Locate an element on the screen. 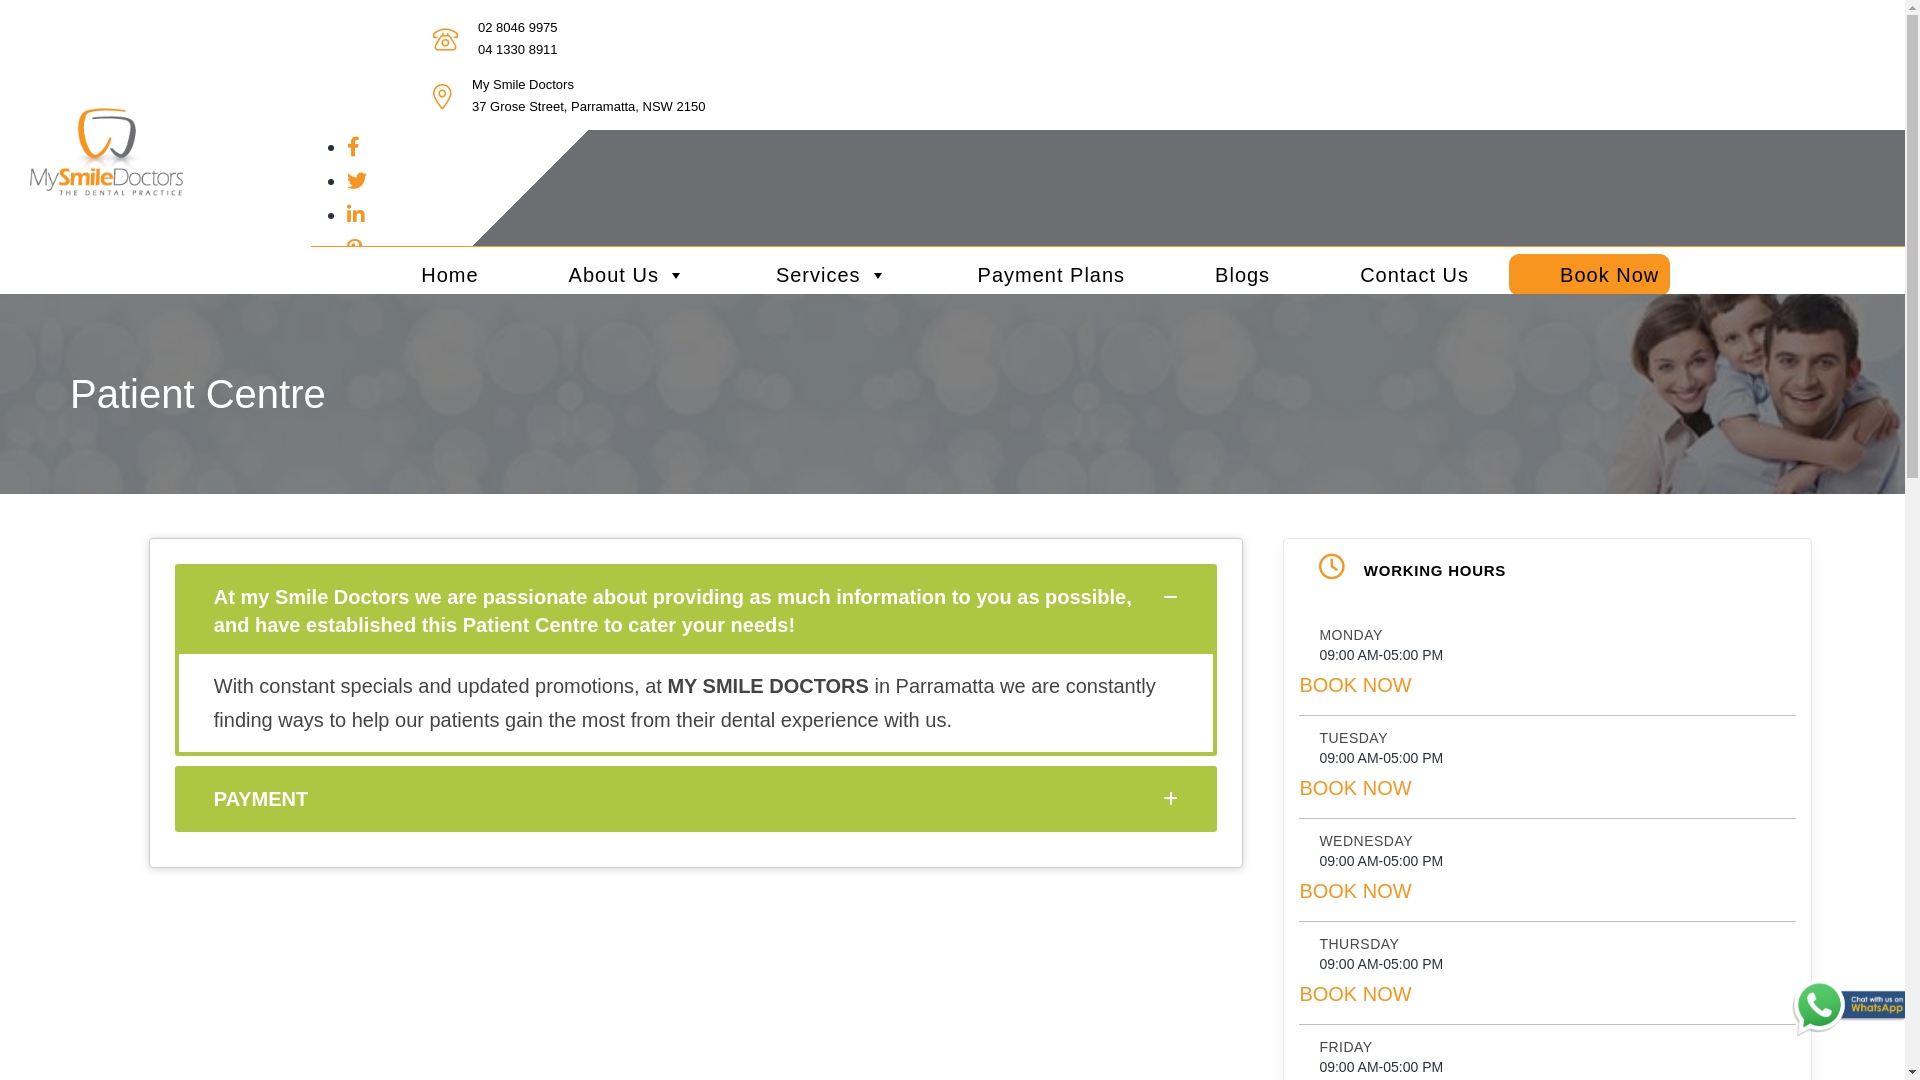 This screenshot has width=1920, height=1080. BOOK NOW is located at coordinates (1355, 994).